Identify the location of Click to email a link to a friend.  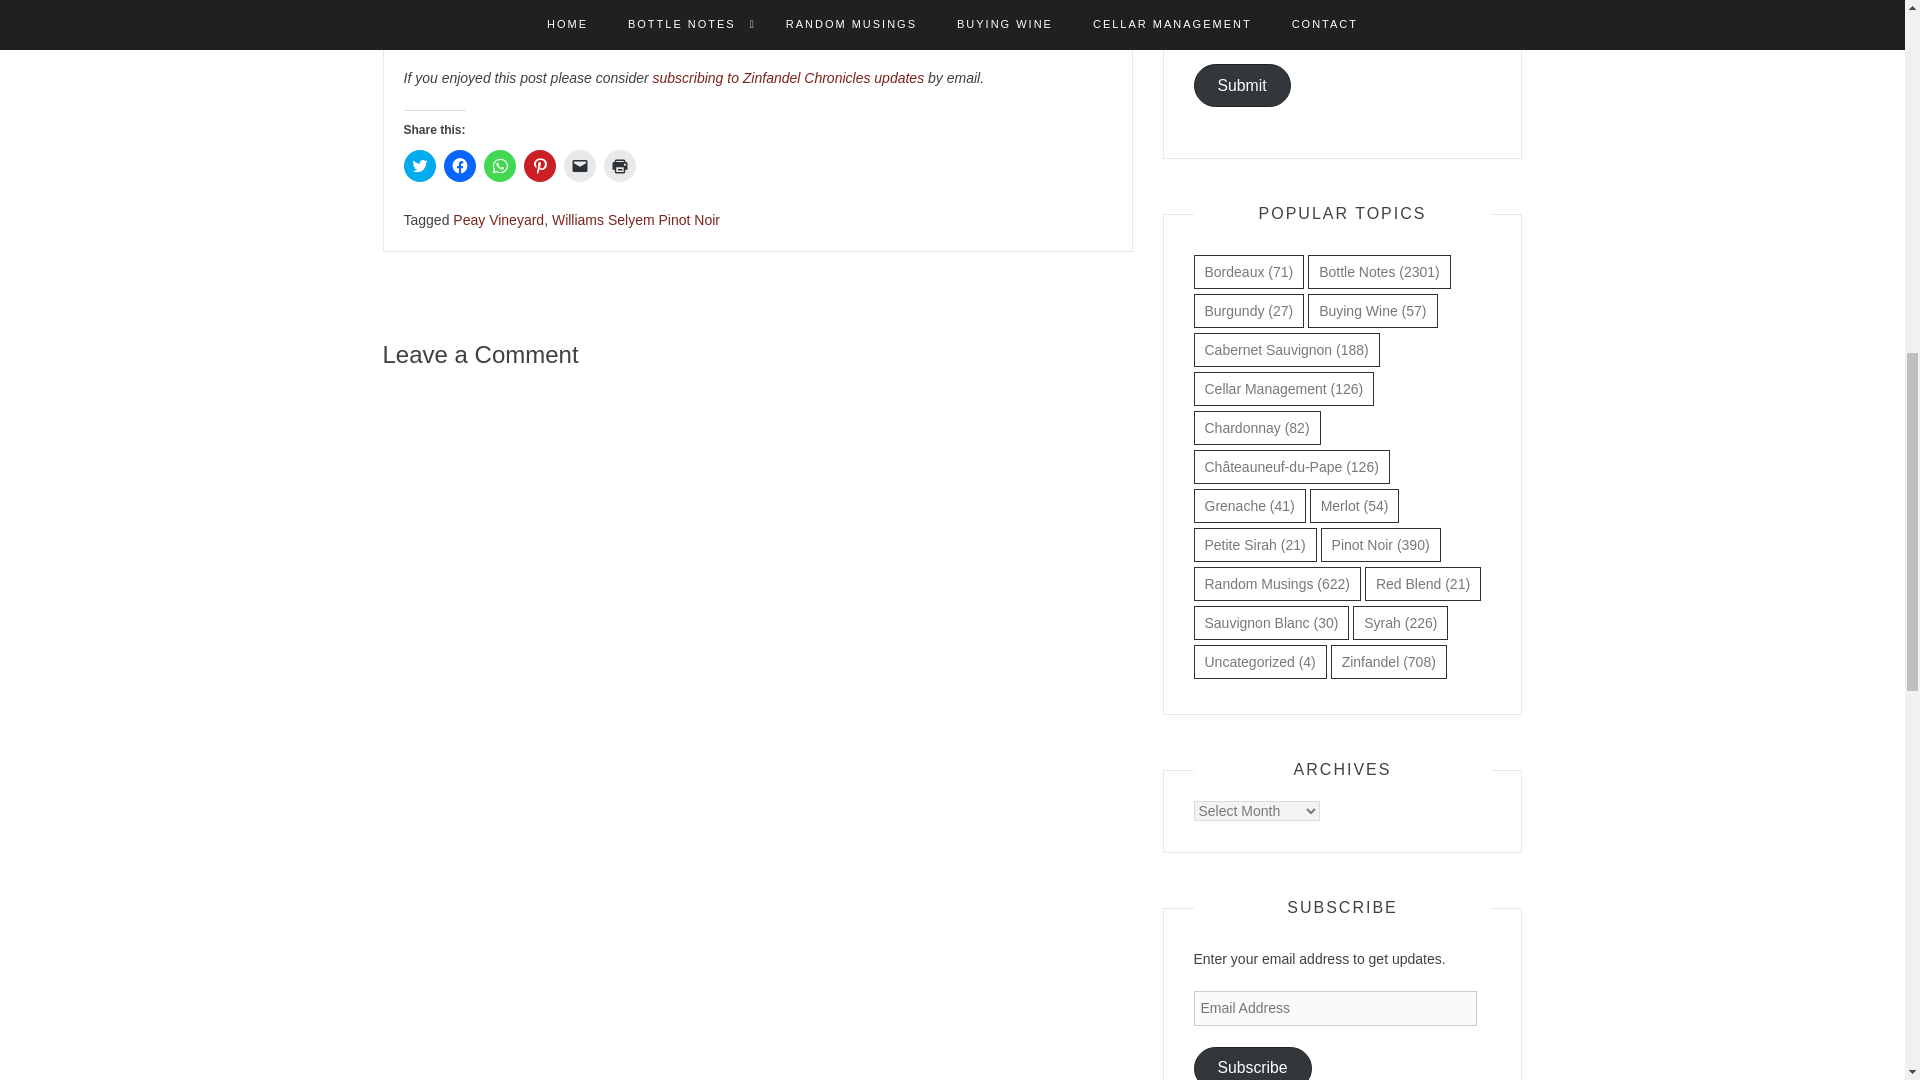
(580, 166).